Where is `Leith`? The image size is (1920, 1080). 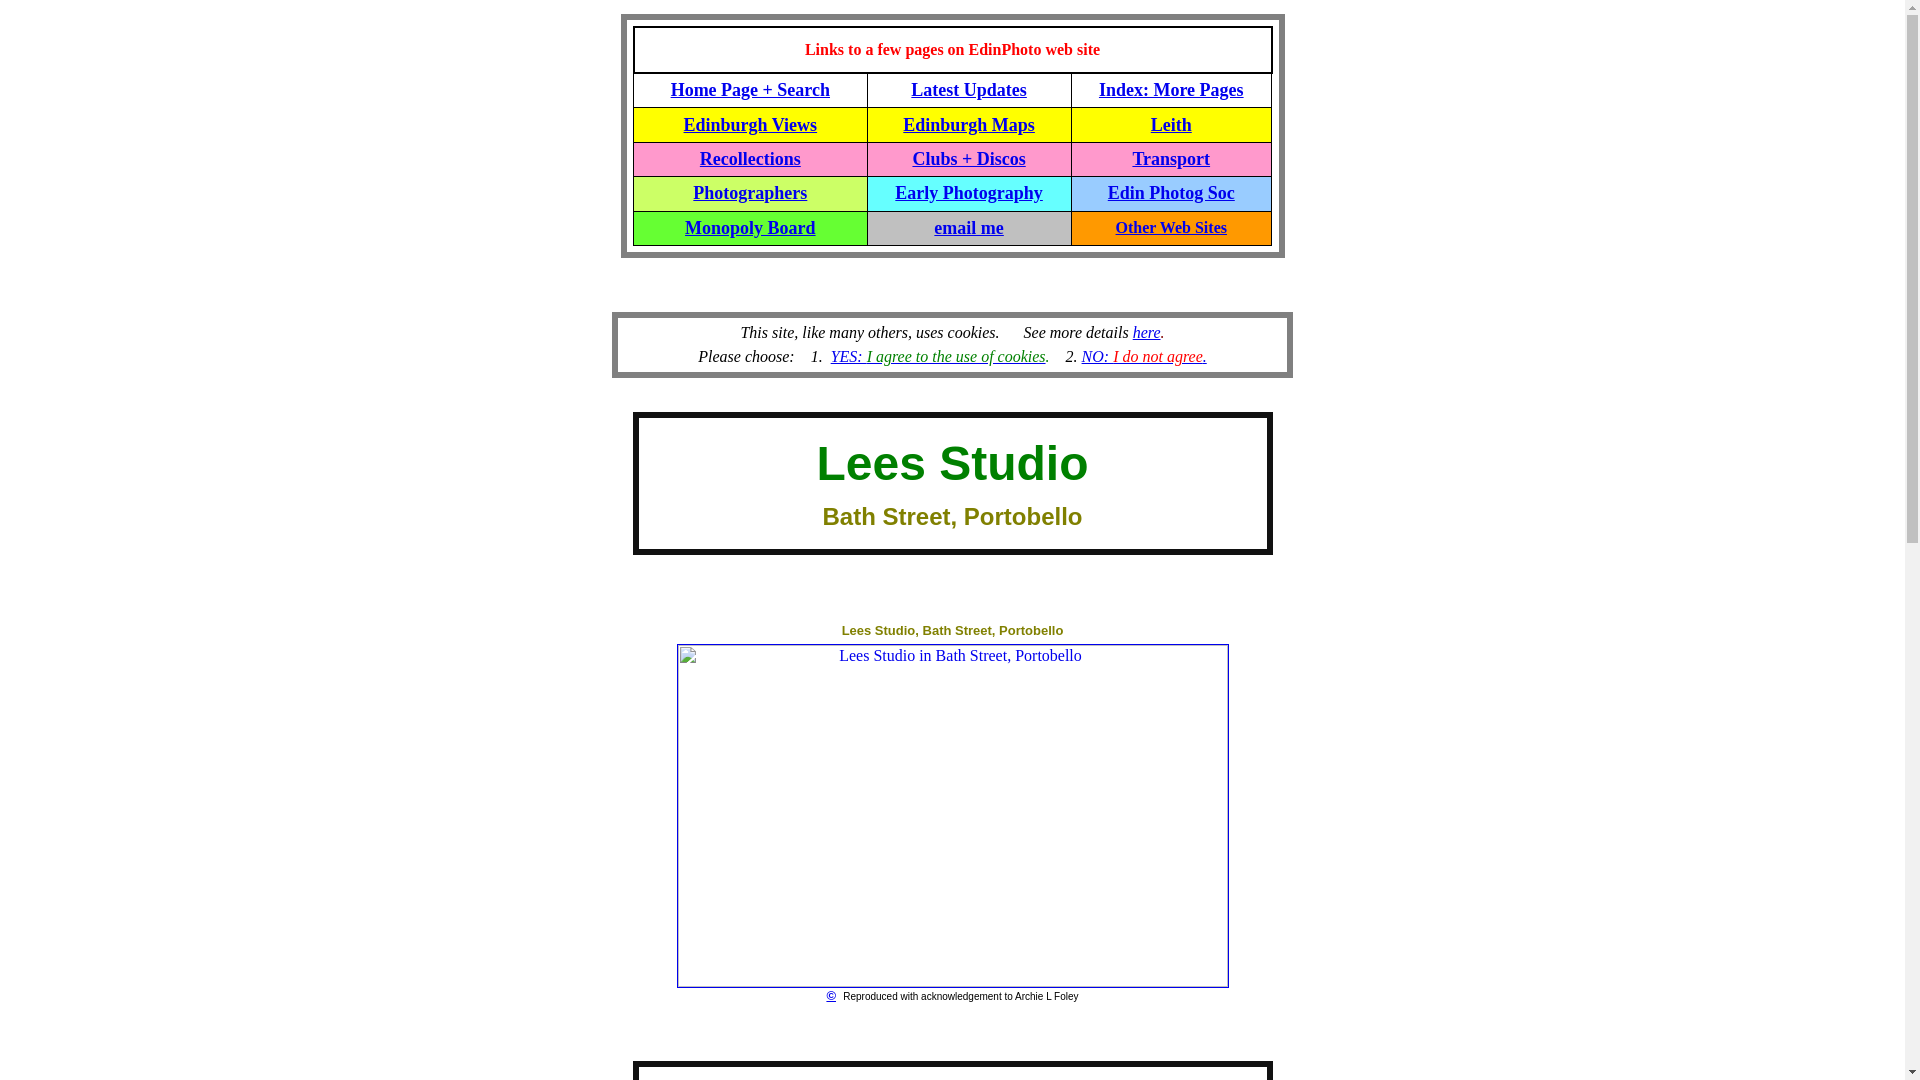
Leith is located at coordinates (1171, 124).